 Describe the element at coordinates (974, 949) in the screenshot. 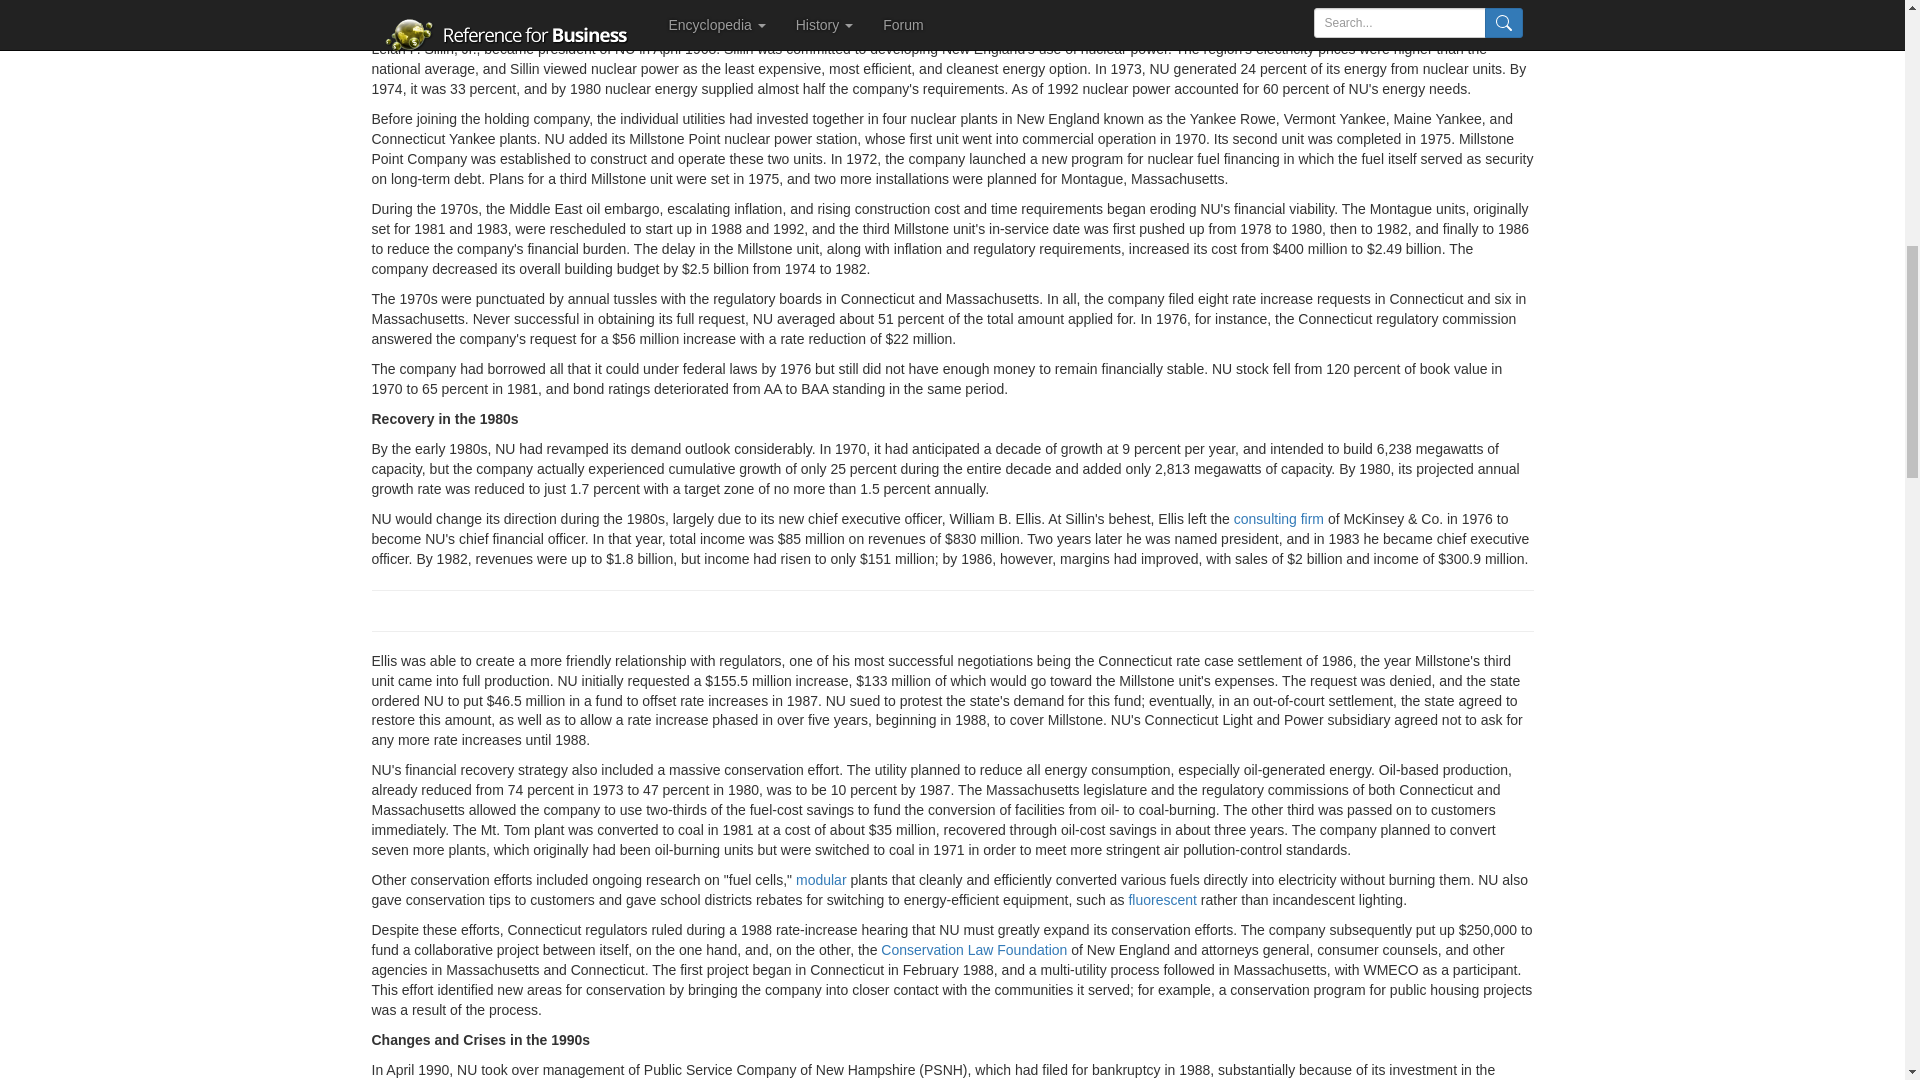

I see `View 'conservation law foundation' definition from Wikipedia` at that location.